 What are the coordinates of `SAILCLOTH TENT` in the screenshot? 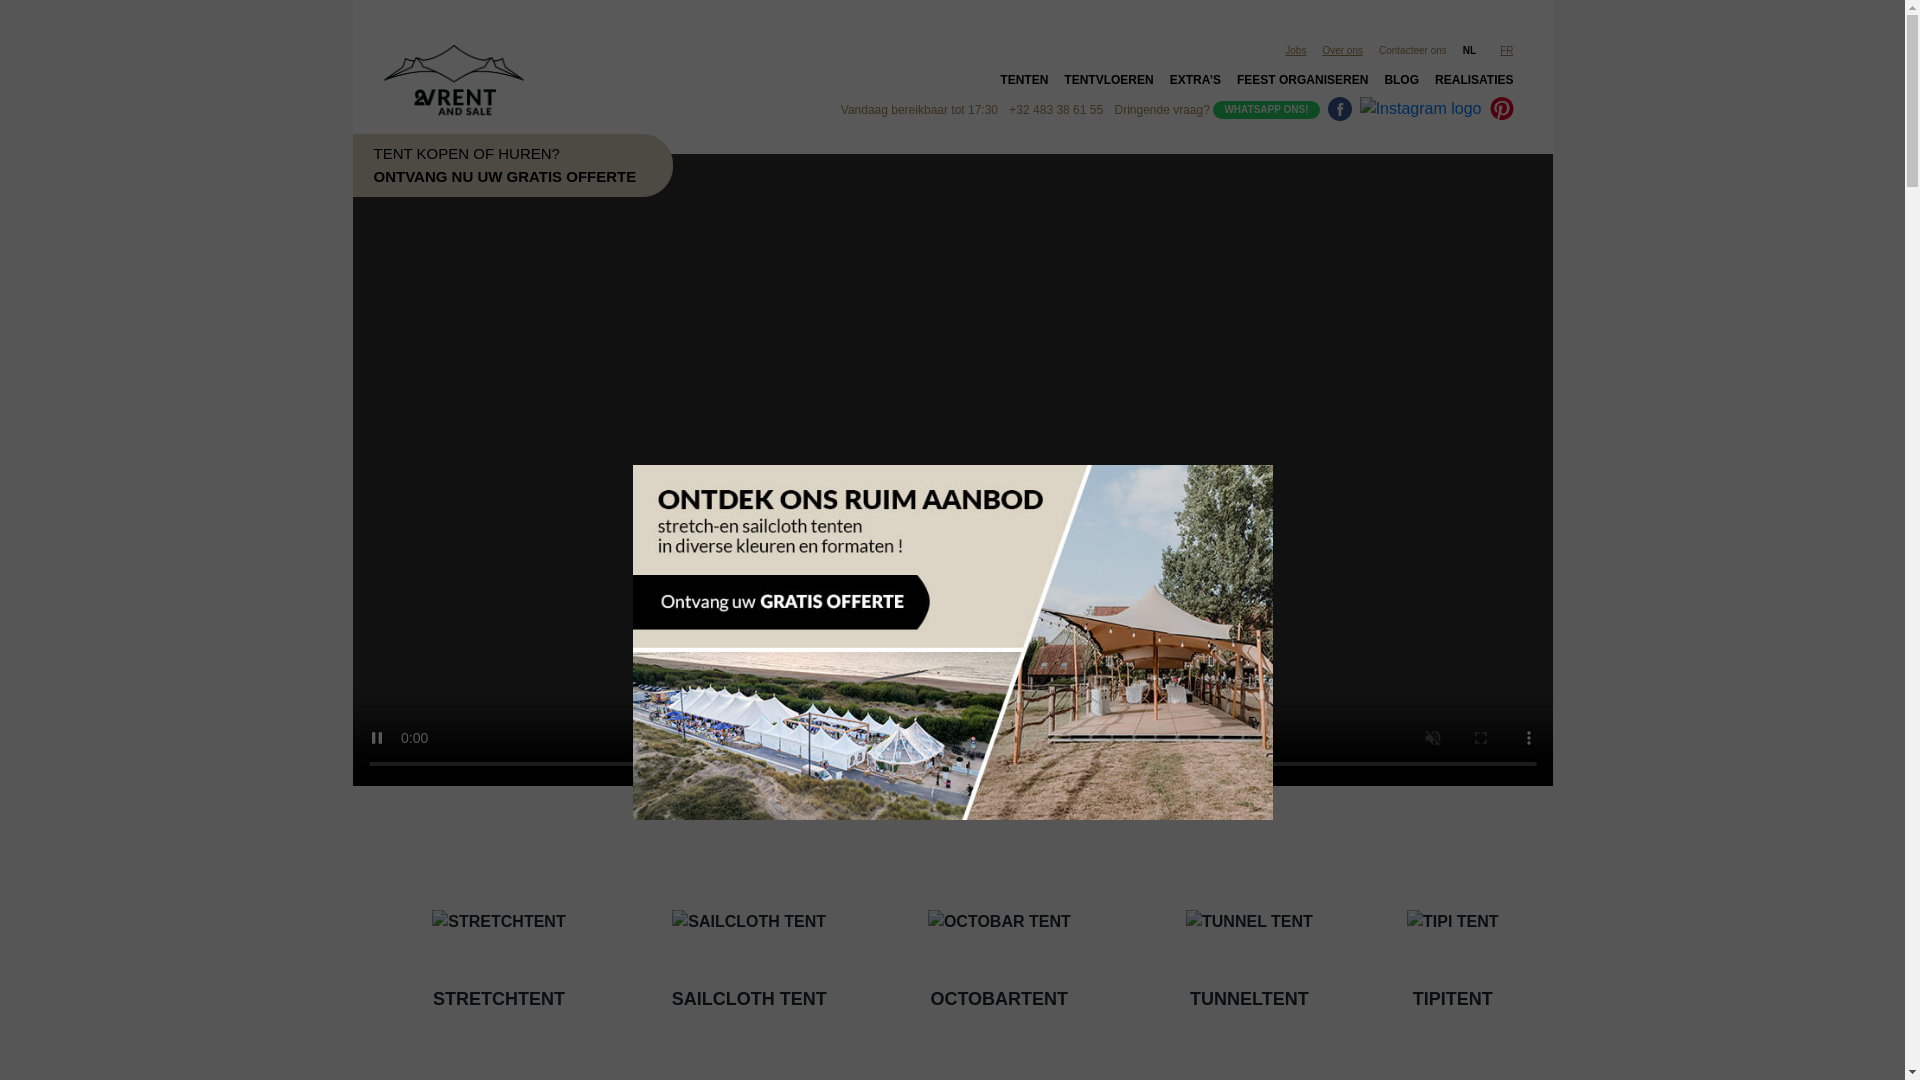 It's located at (749, 940).